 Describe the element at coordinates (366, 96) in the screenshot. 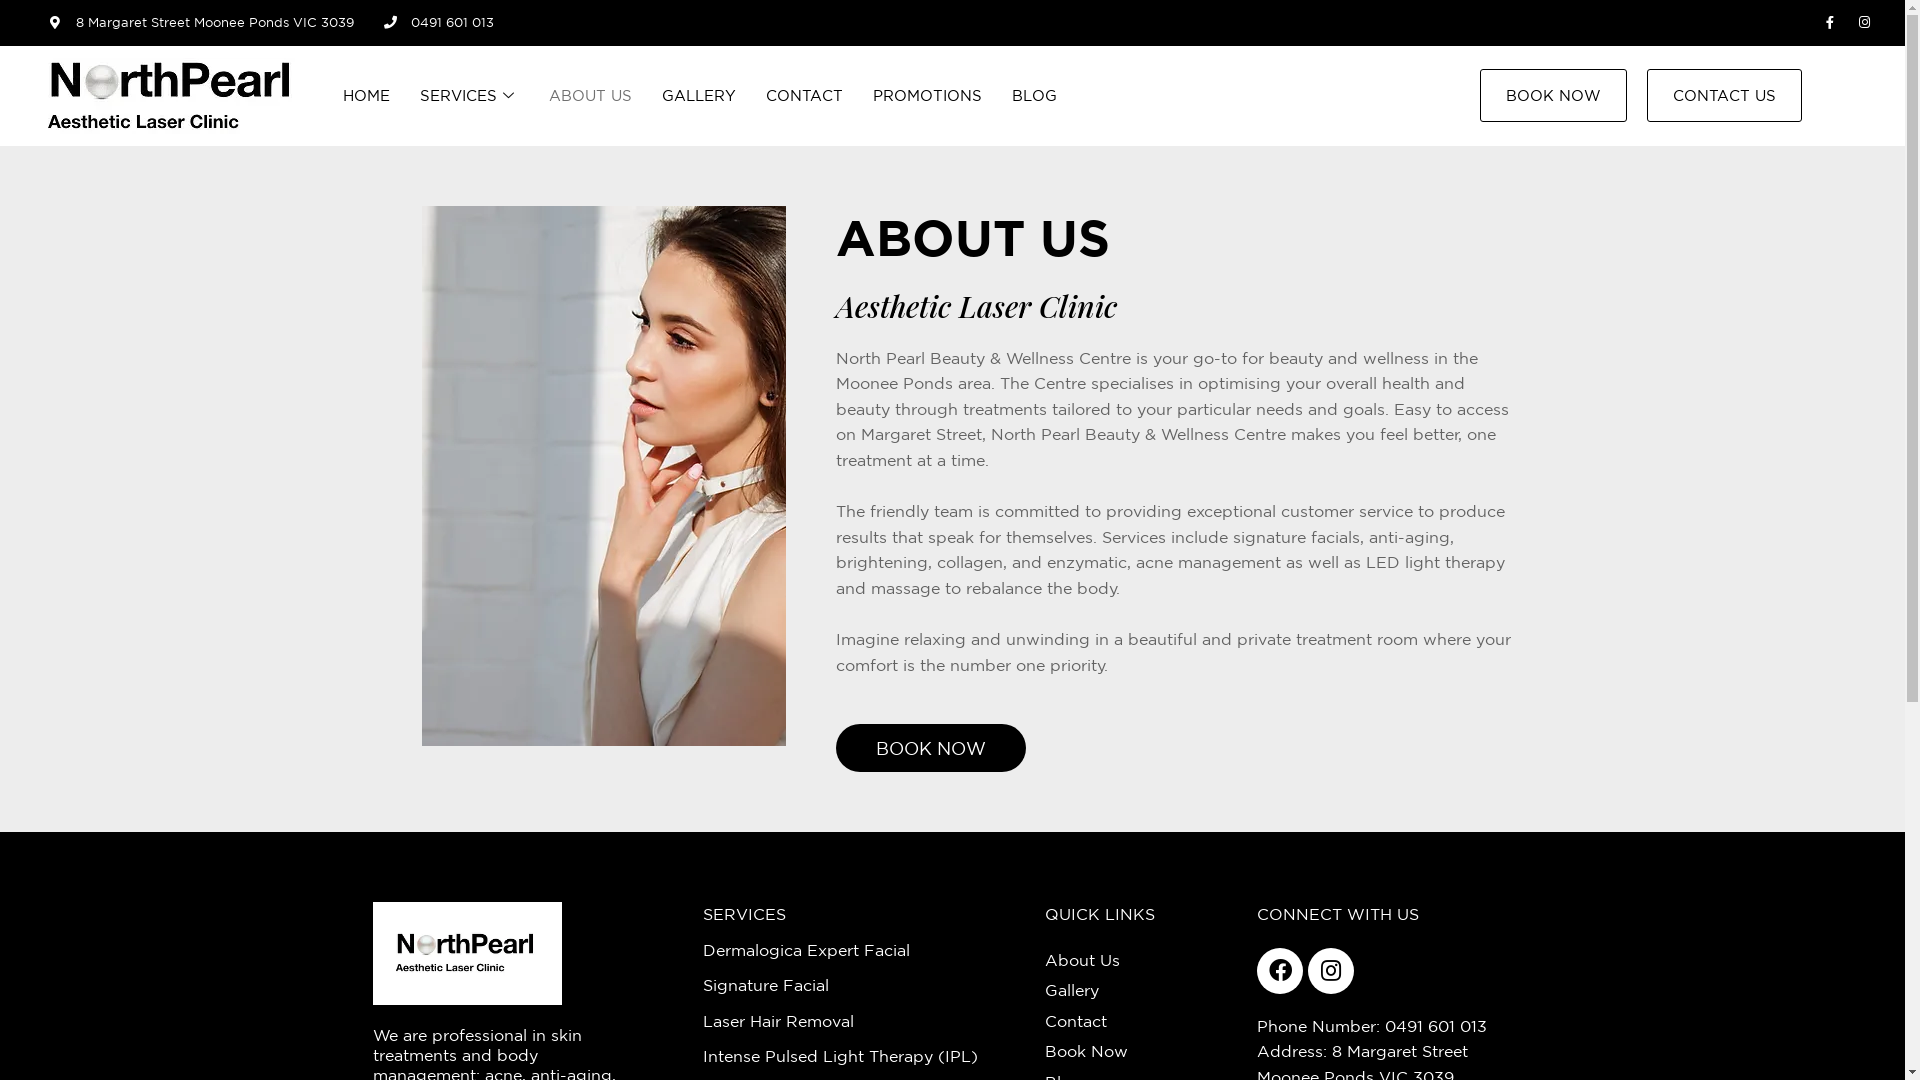

I see `HOME` at that location.